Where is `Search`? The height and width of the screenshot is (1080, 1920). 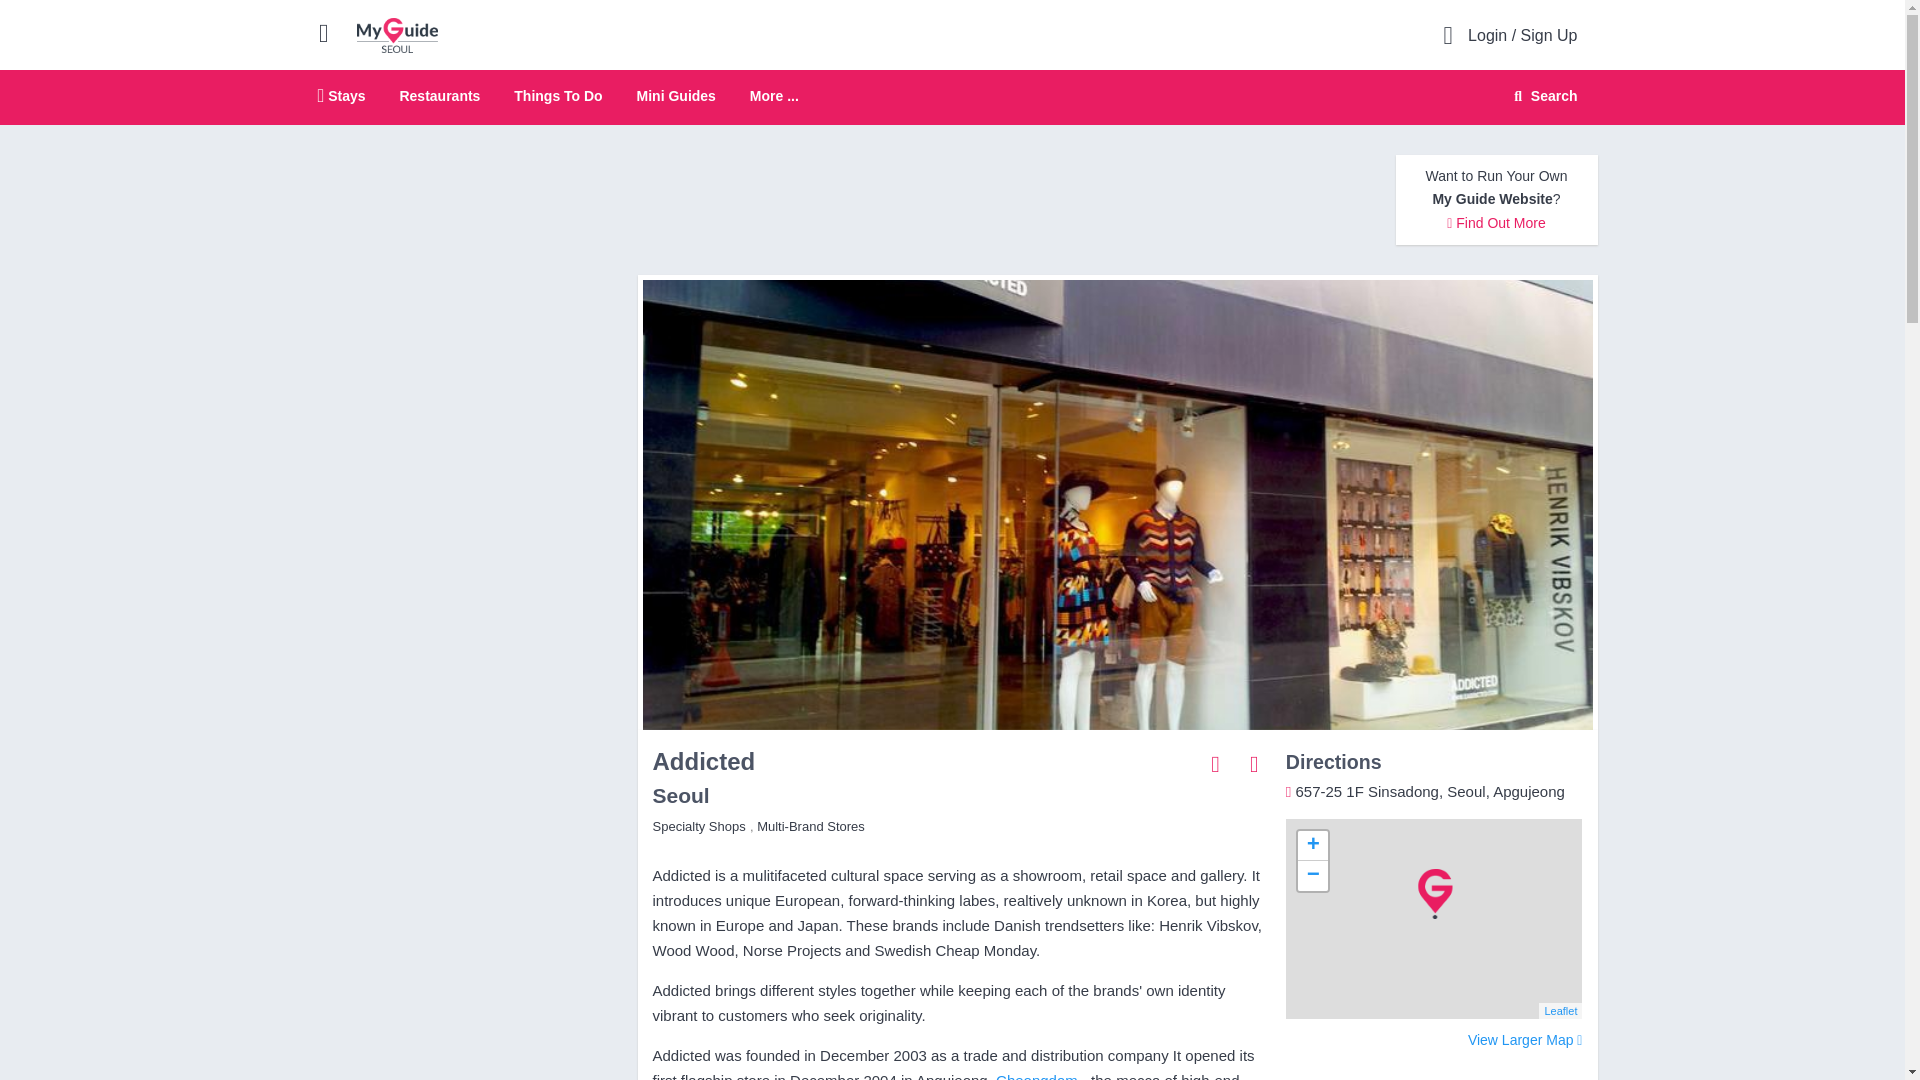
Search is located at coordinates (440, 95).